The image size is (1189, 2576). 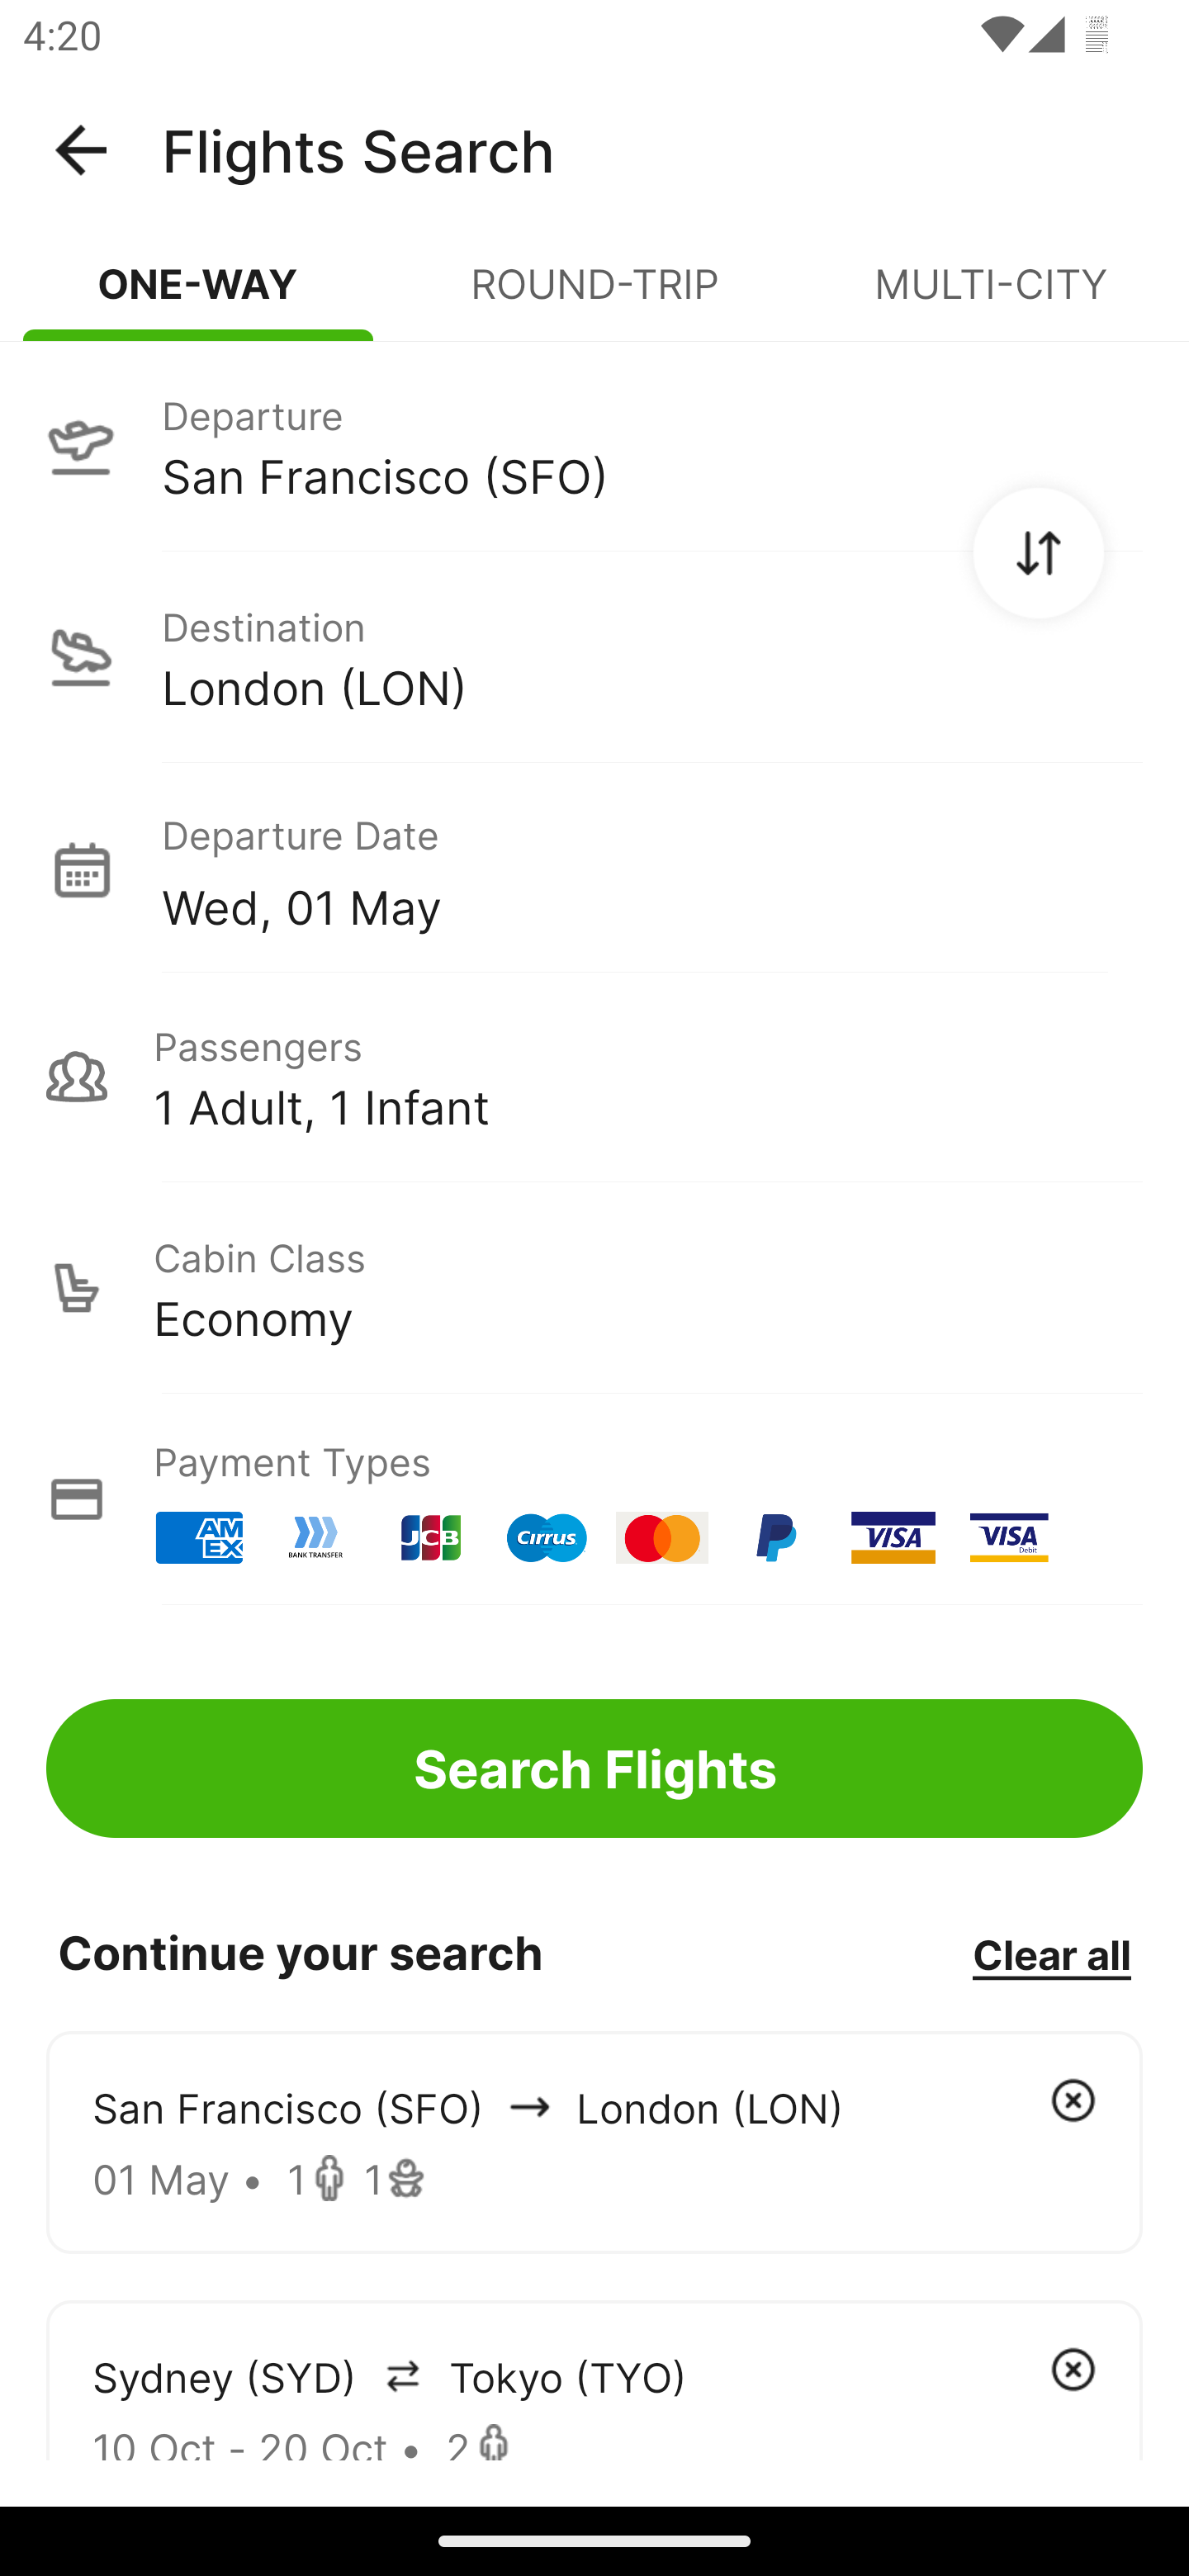 I want to click on MULTI-CITY, so click(x=991, y=297).